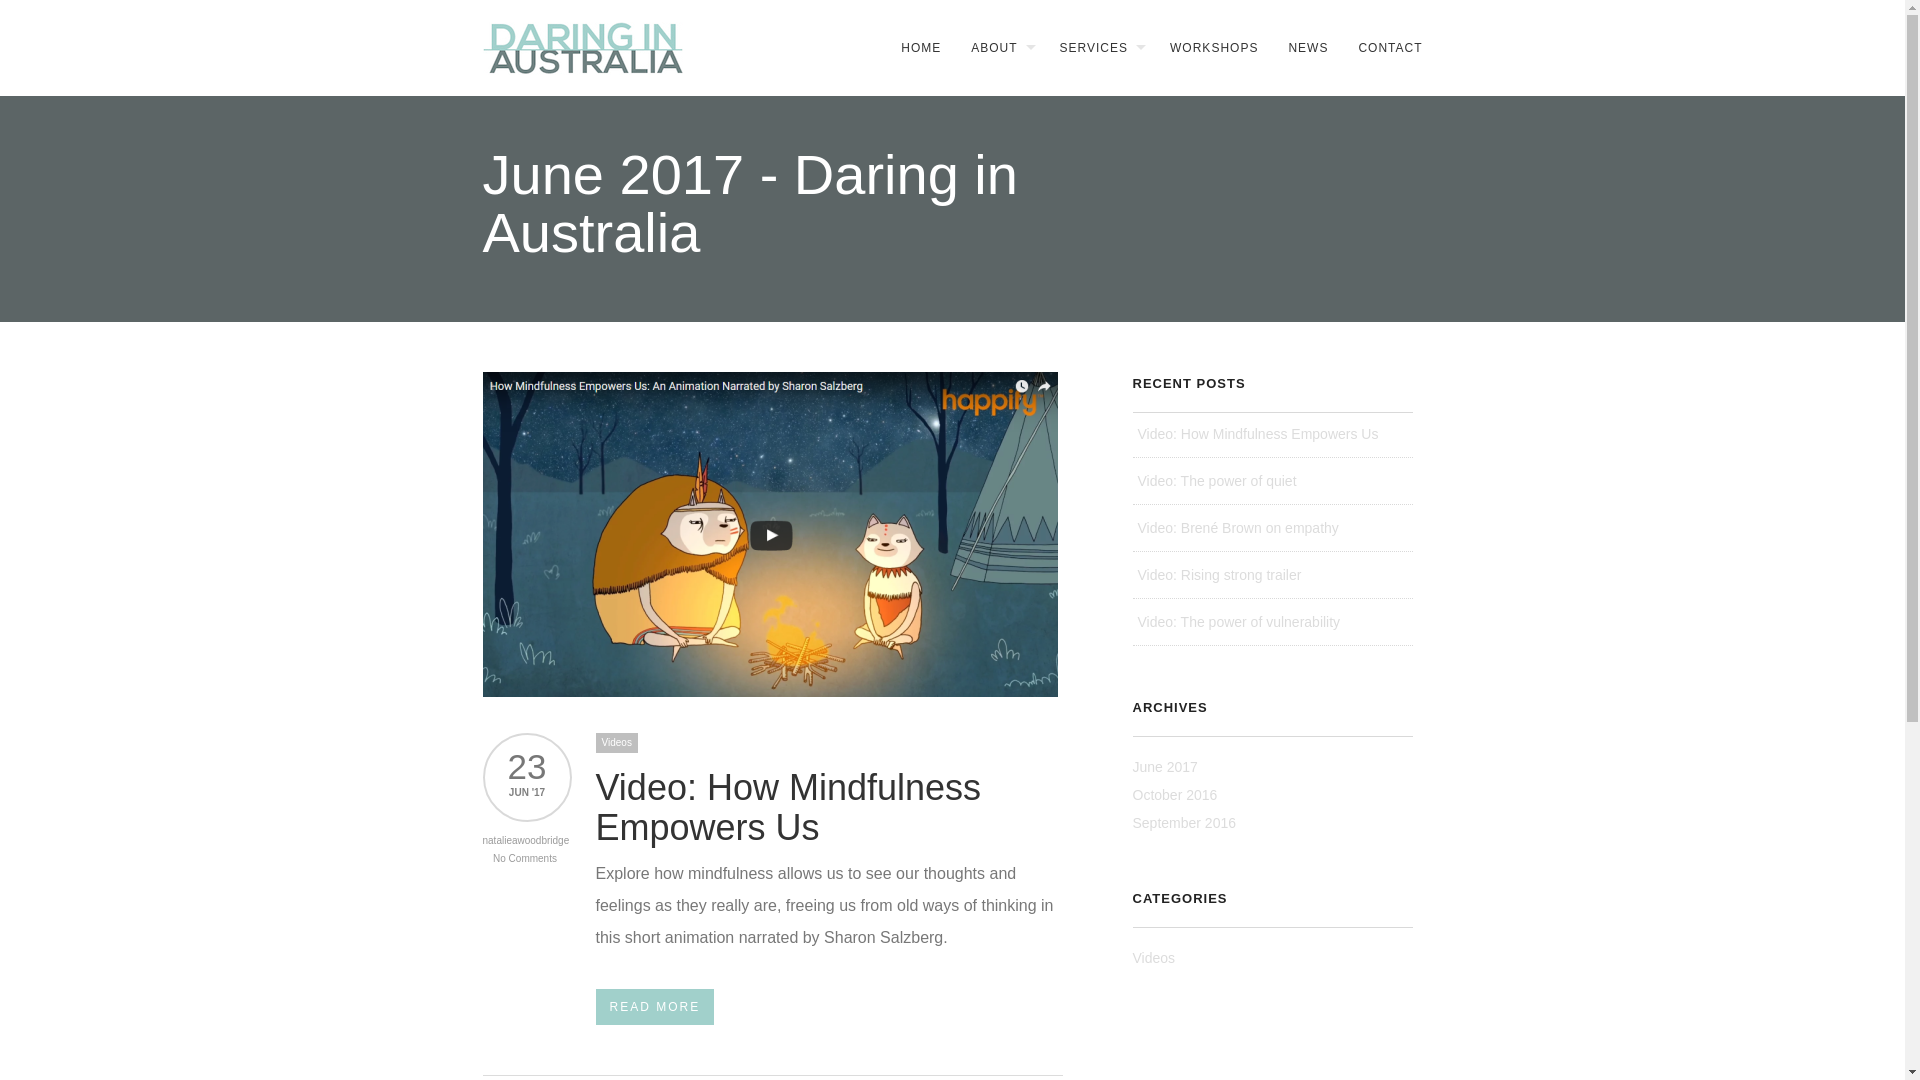 This screenshot has height=1080, width=1920. I want to click on READ MORE, so click(656, 1007).